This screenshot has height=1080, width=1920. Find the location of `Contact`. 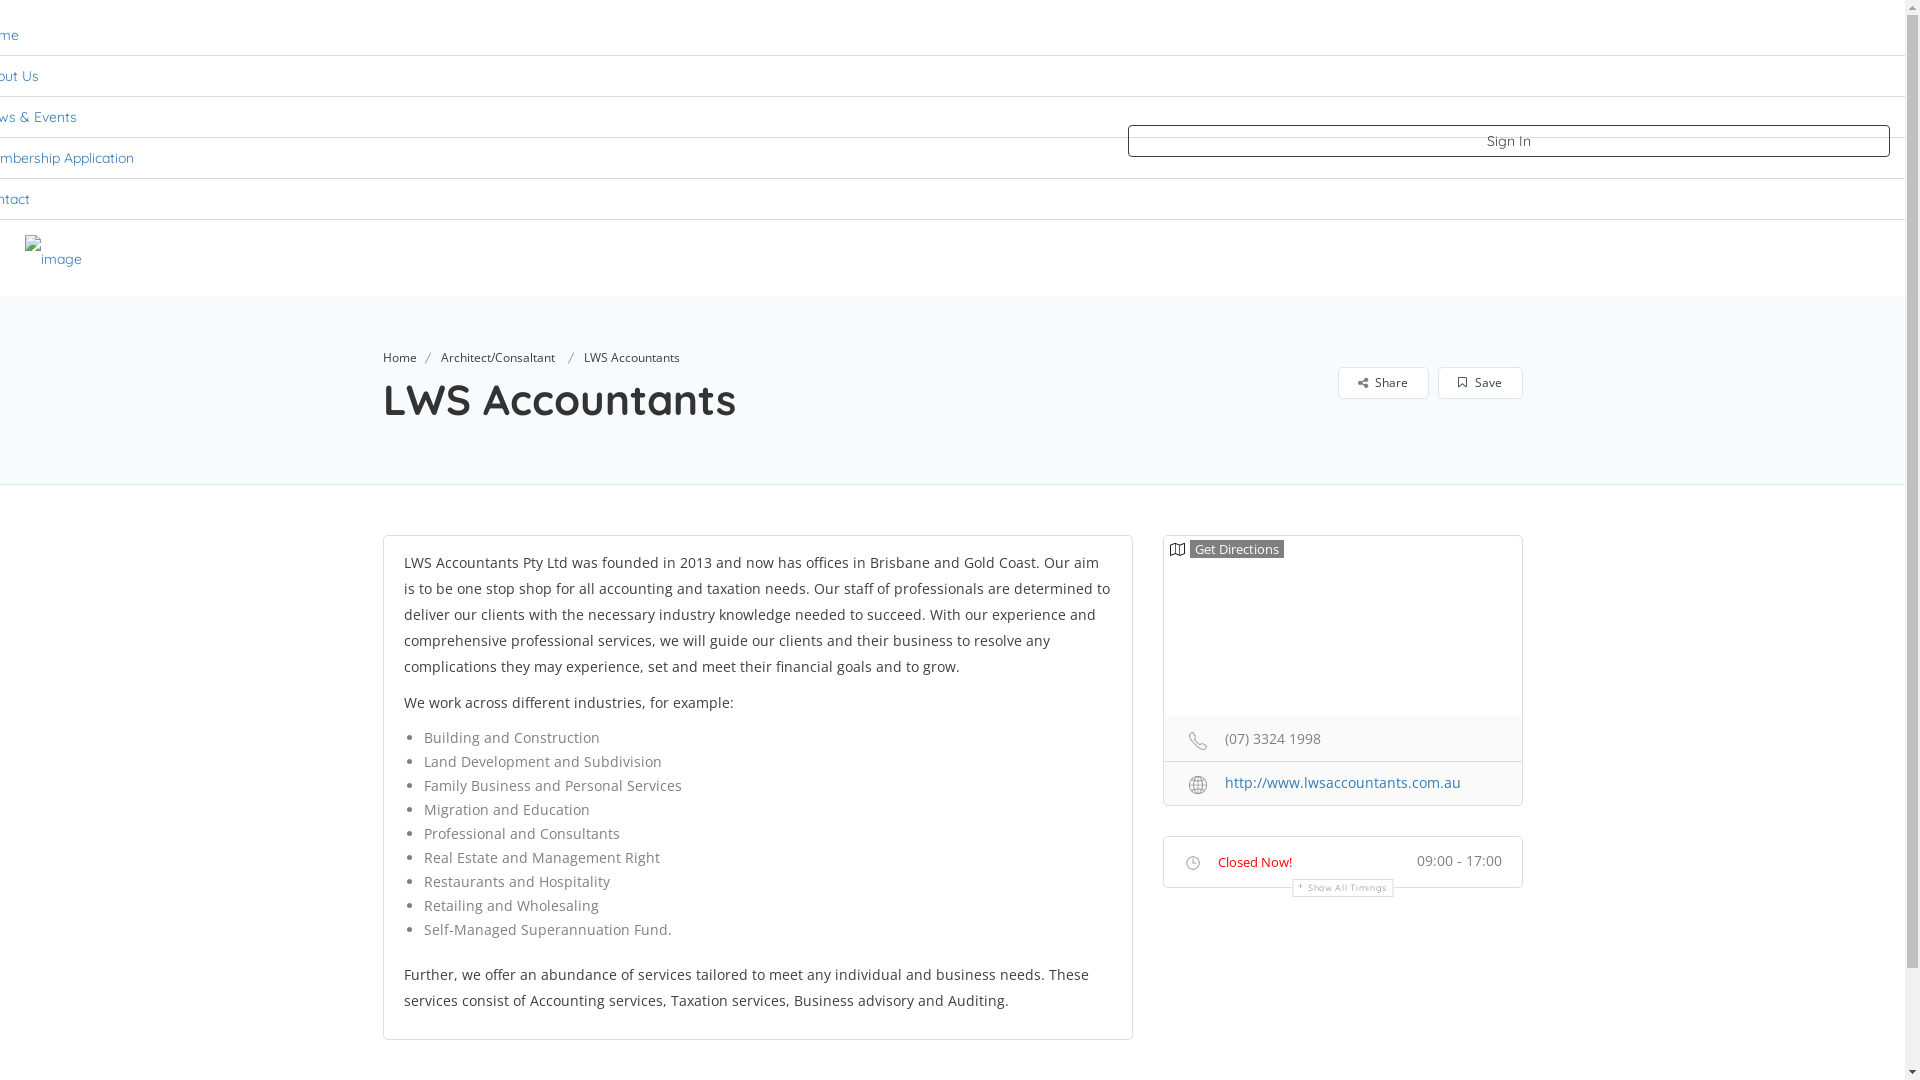

Contact is located at coordinates (1762, 257).